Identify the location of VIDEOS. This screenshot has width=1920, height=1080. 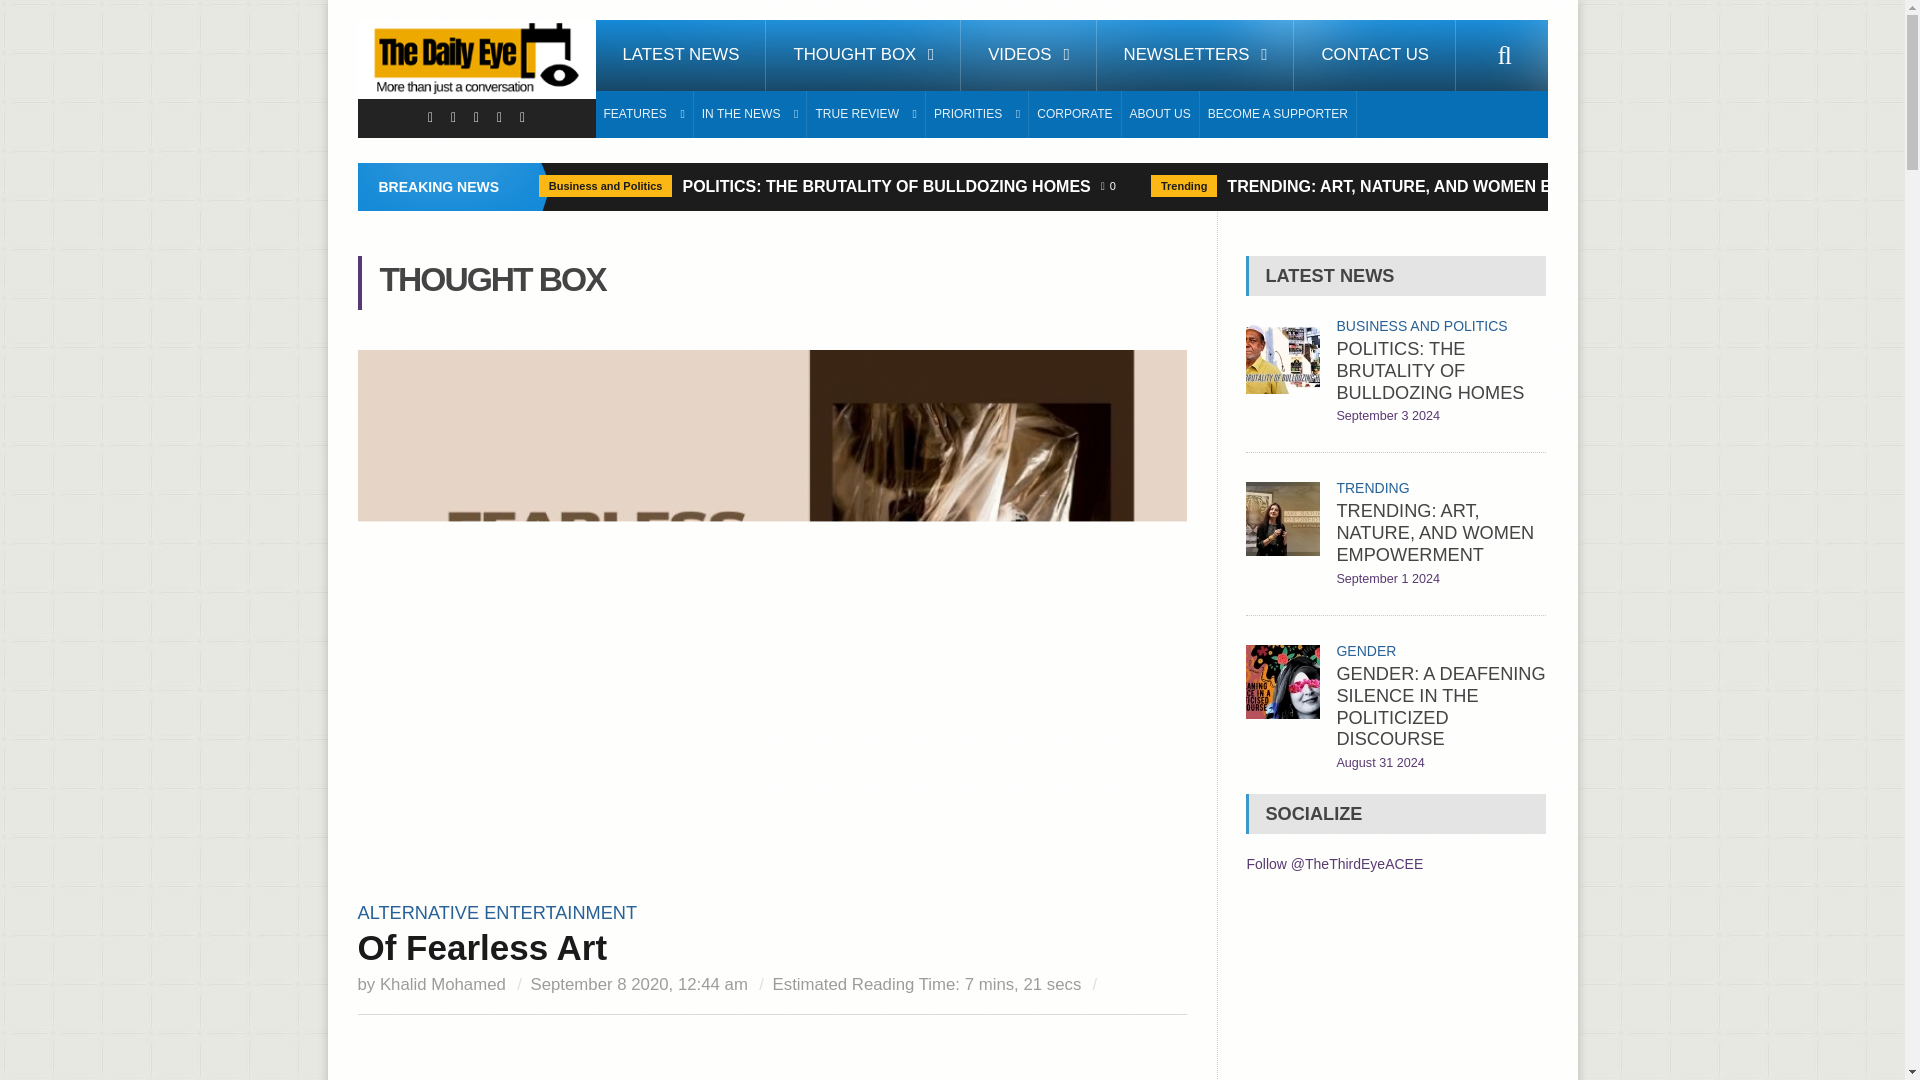
(1028, 55).